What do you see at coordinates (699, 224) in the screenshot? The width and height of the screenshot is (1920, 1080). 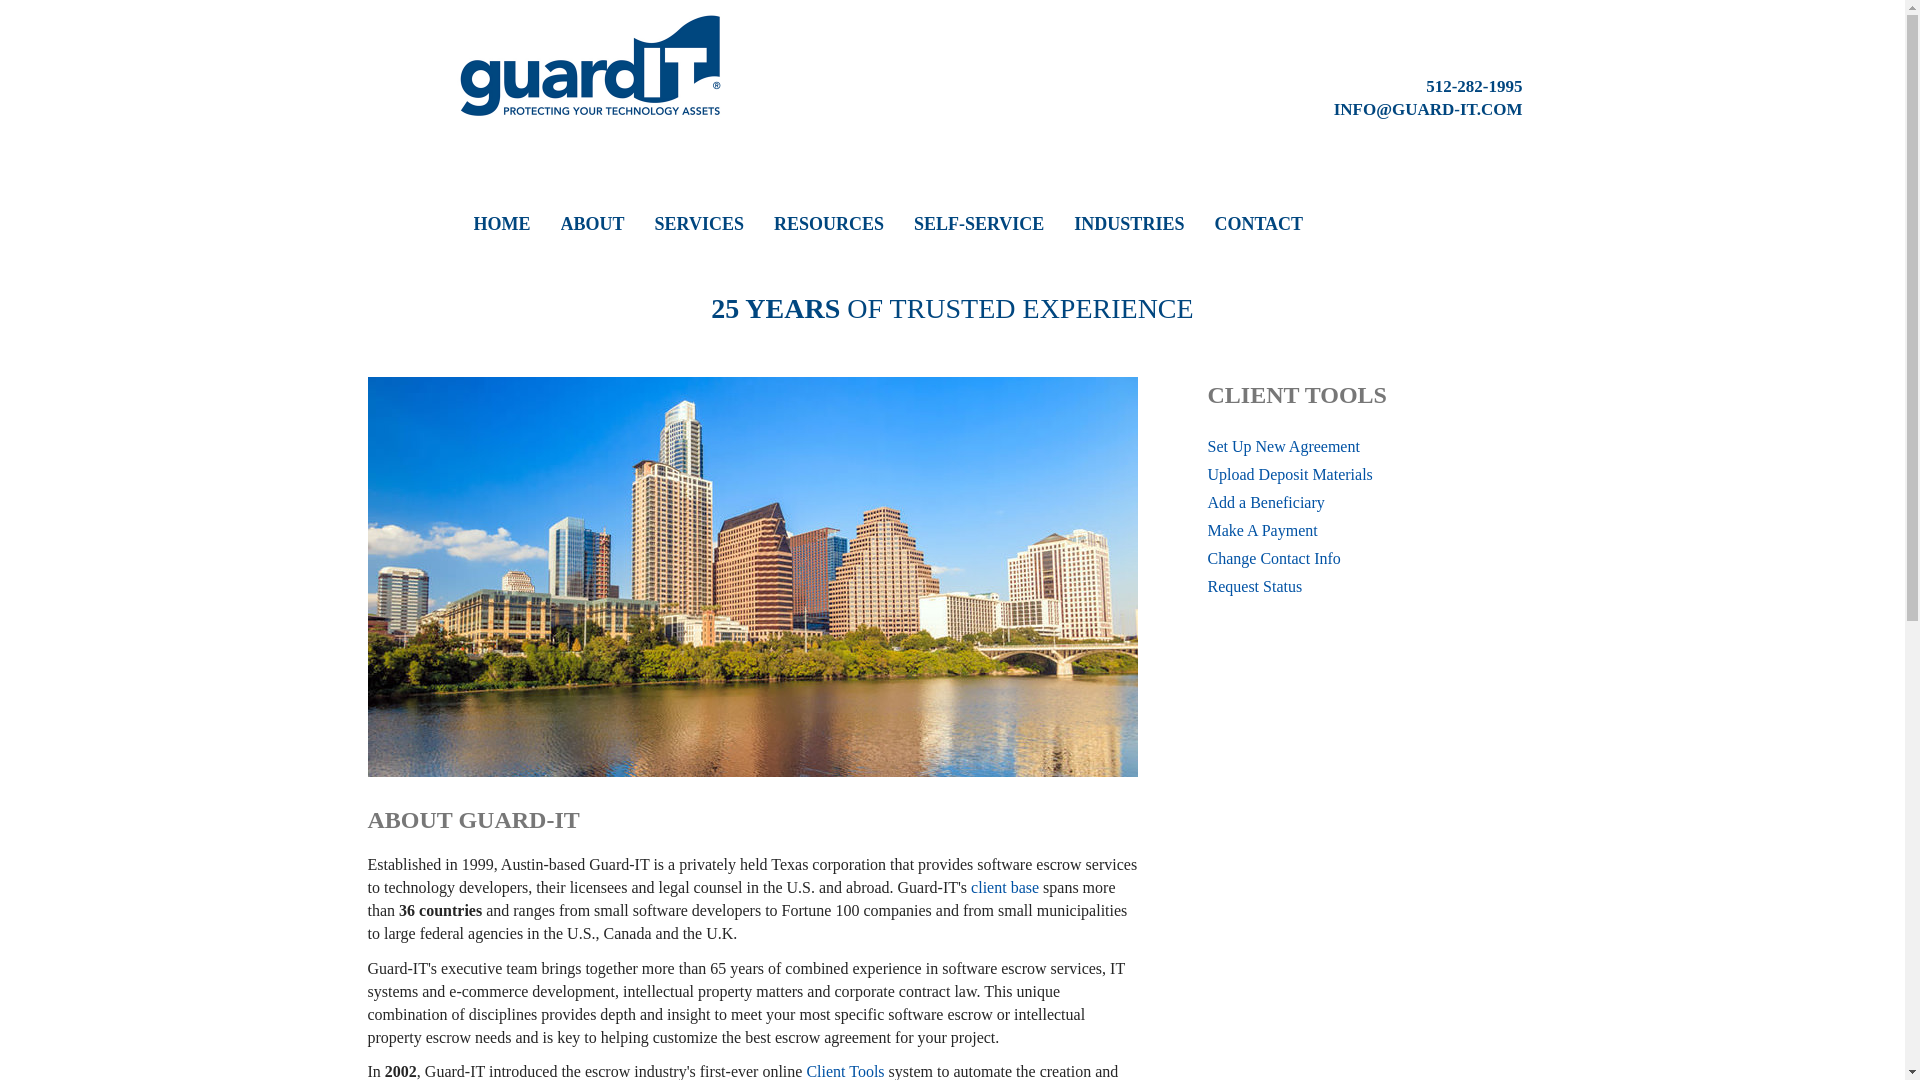 I see `SERVICES` at bounding box center [699, 224].